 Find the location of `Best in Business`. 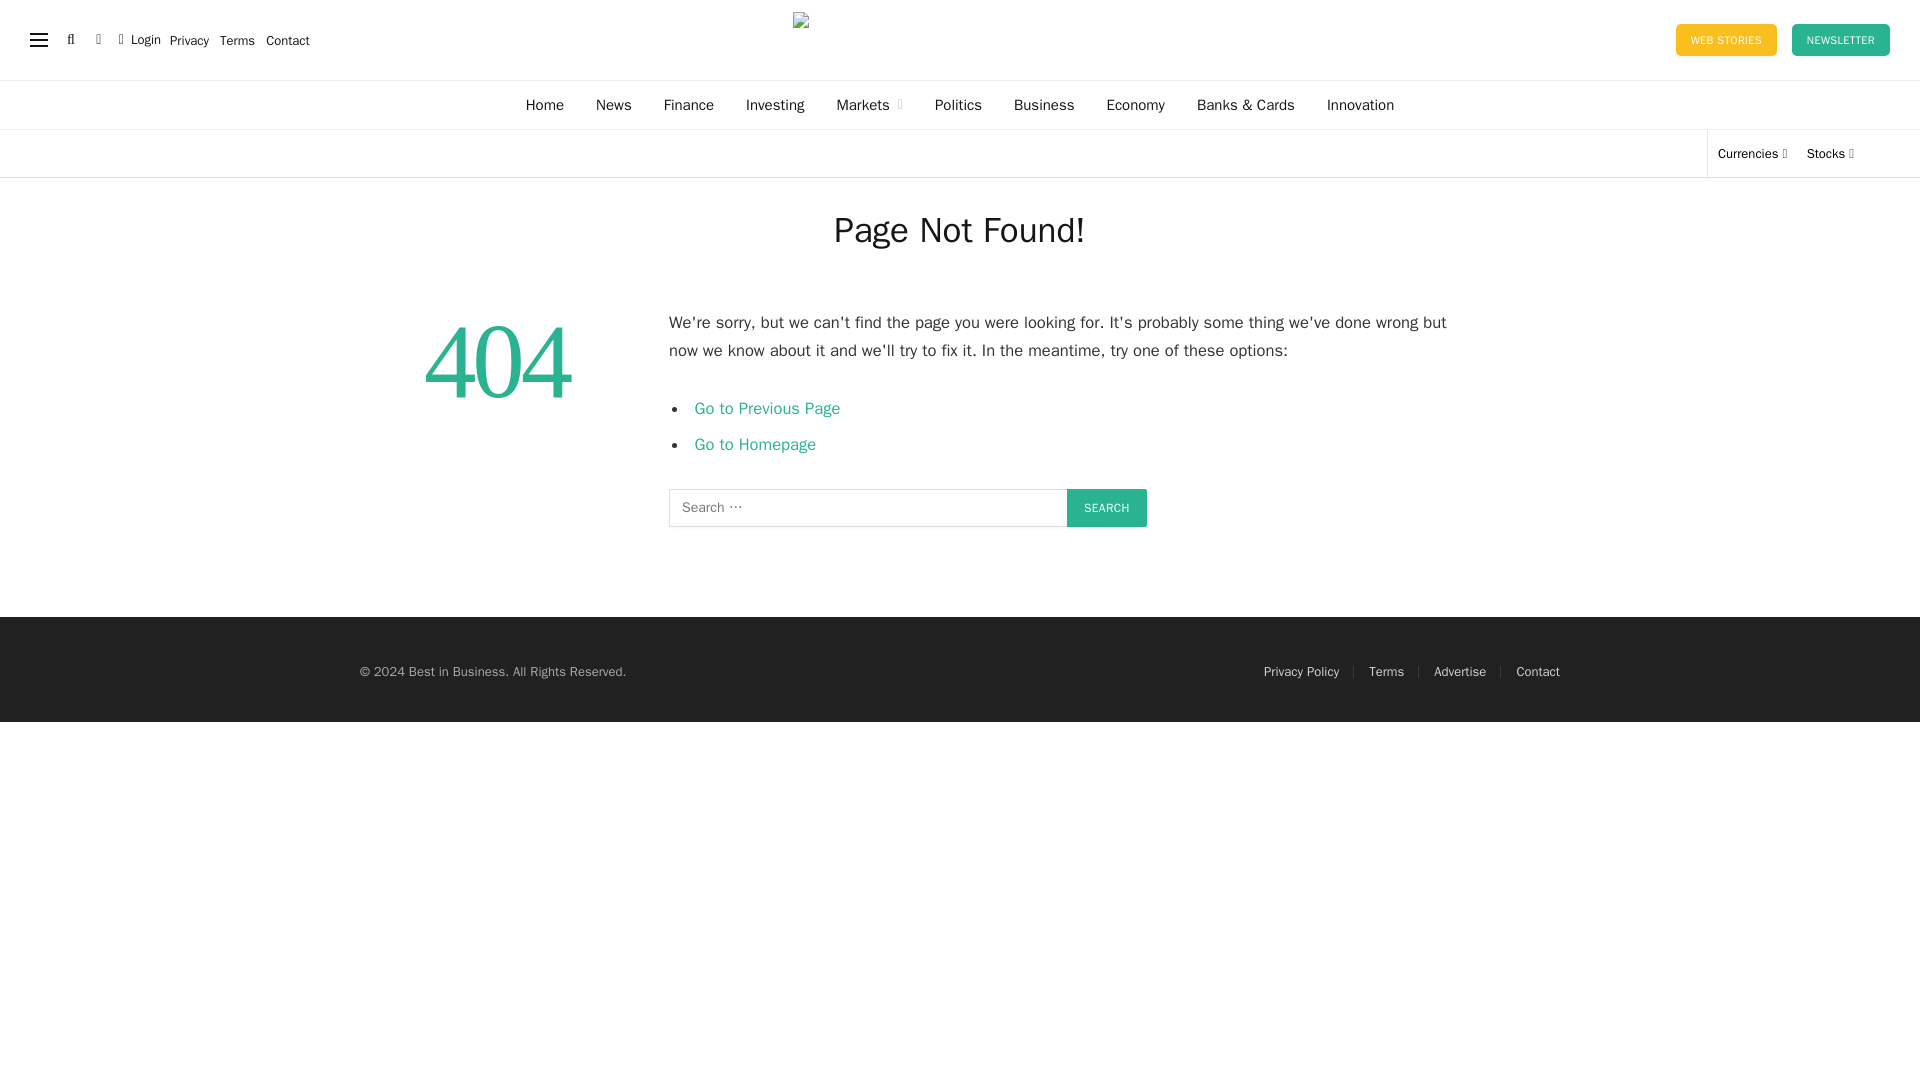

Best in Business is located at coordinates (959, 40).